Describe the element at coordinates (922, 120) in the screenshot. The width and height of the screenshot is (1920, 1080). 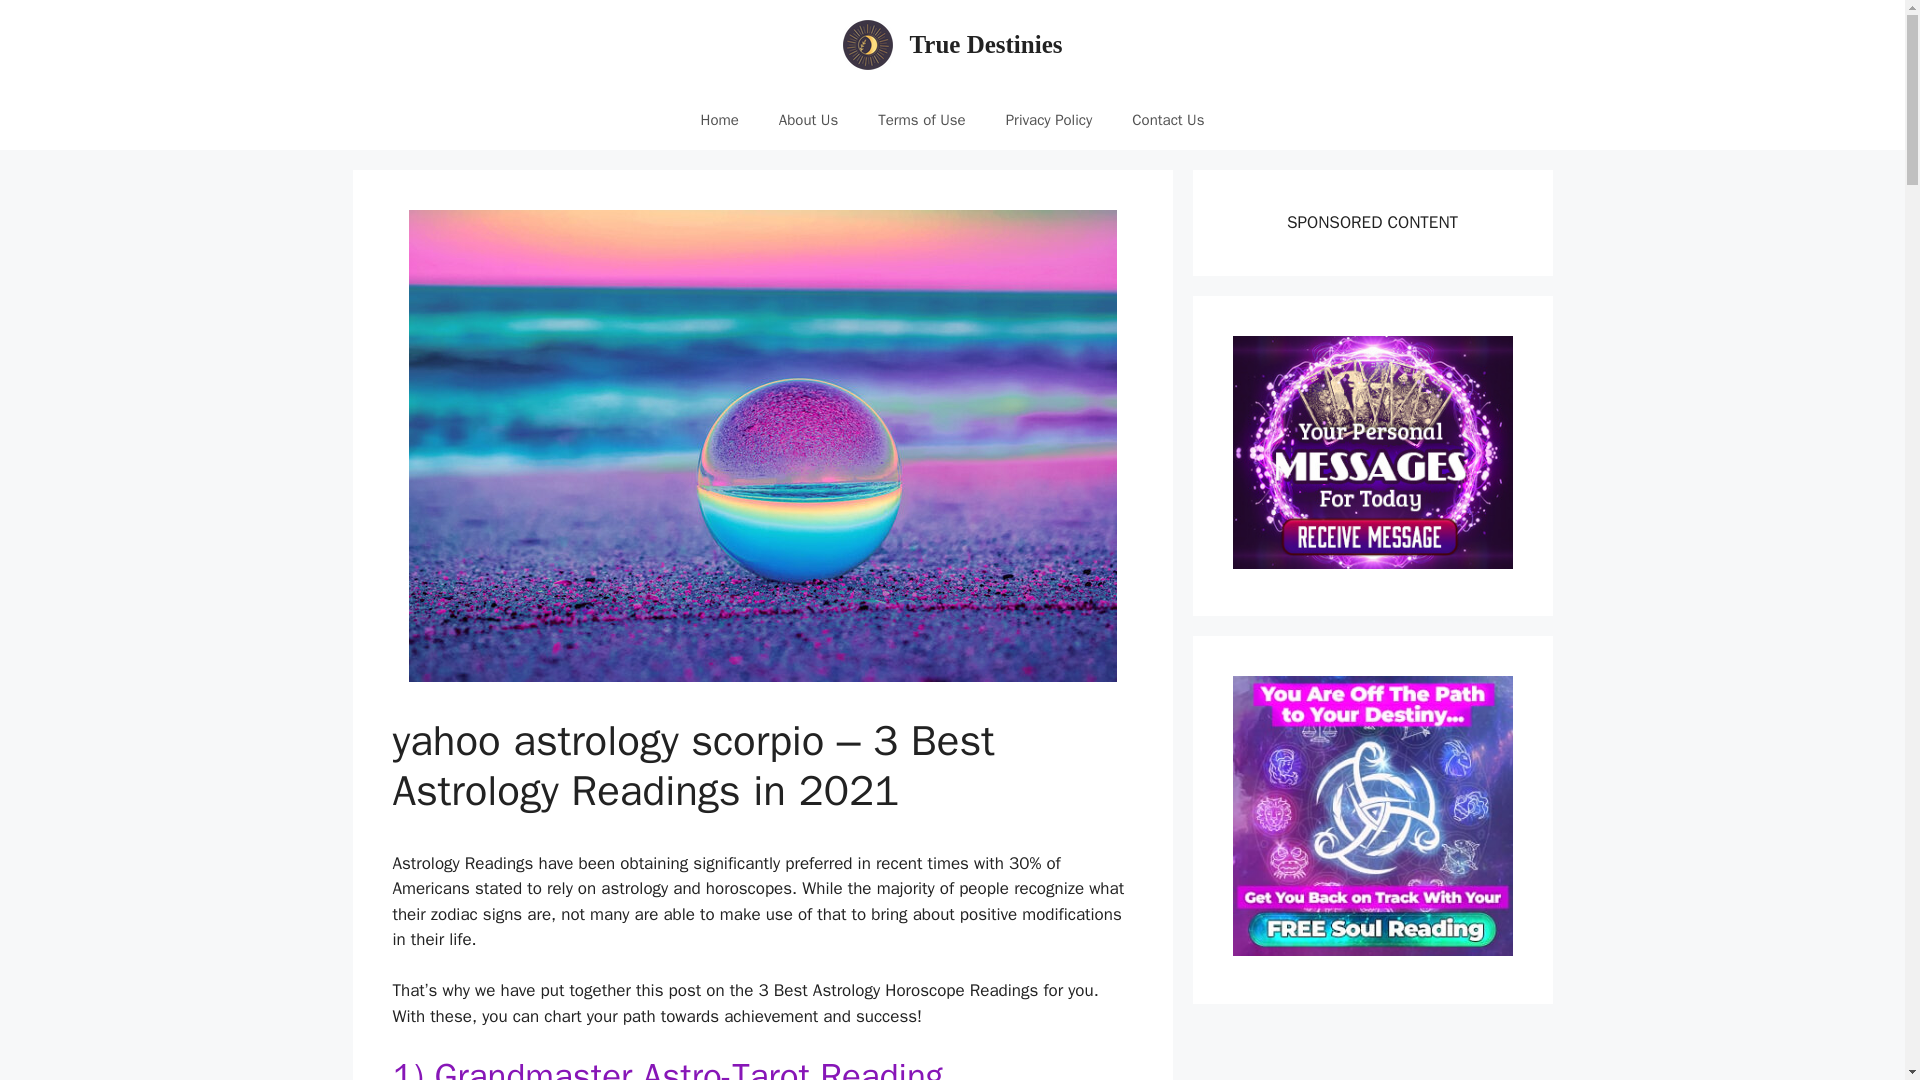
I see `Terms of Use` at that location.